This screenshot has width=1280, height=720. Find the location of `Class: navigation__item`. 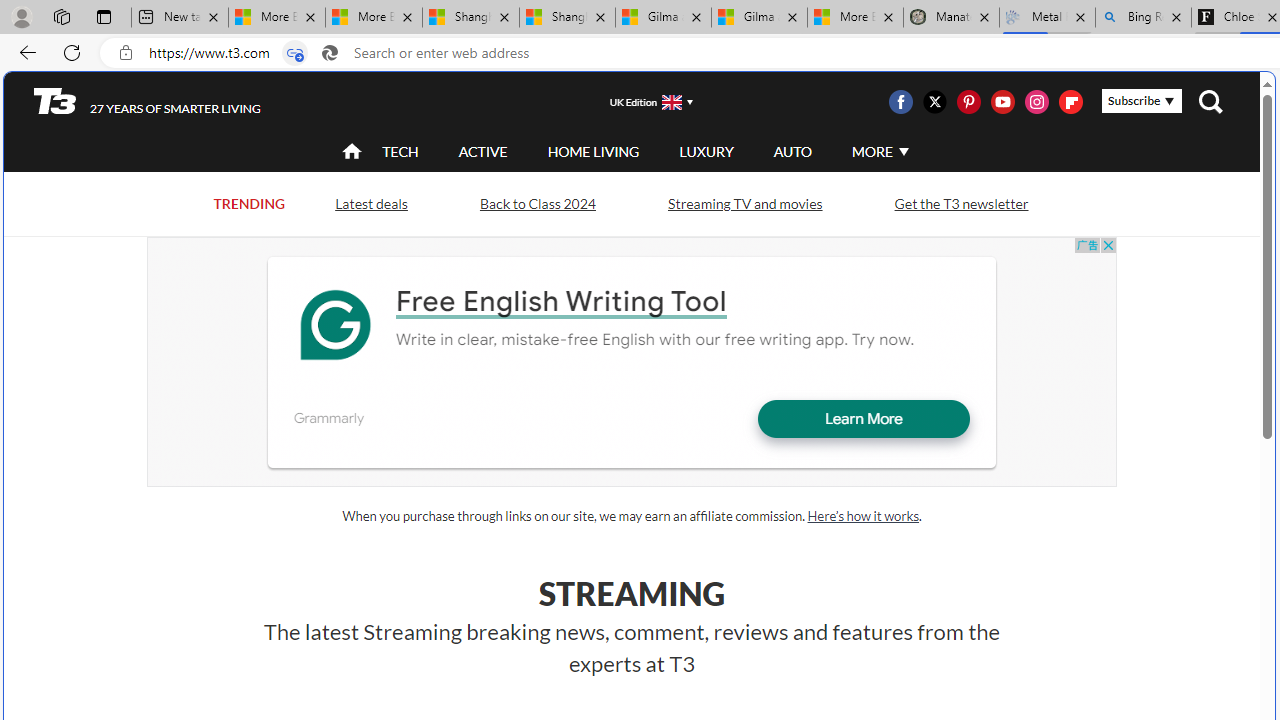

Class: navigation__item is located at coordinates (350, 152).